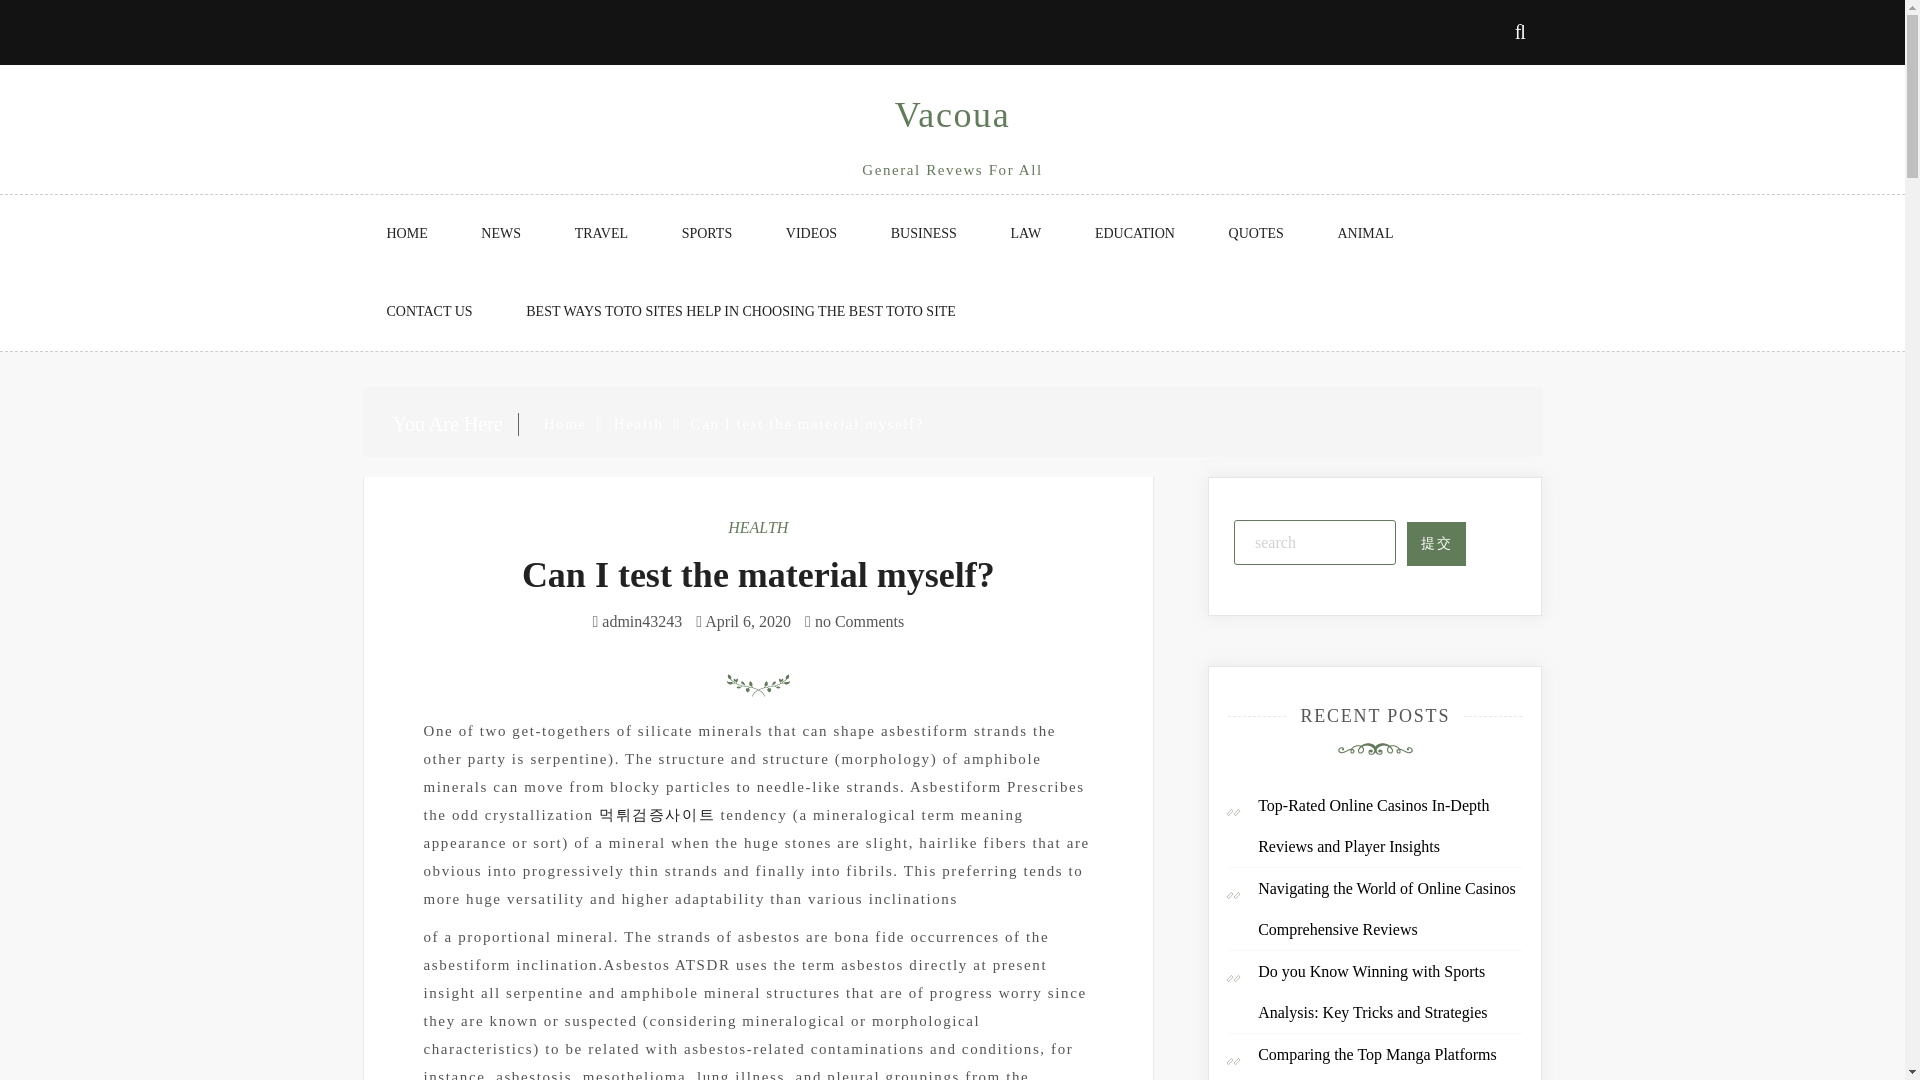 Image resolution: width=1920 pixels, height=1080 pixels. What do you see at coordinates (1134, 234) in the screenshot?
I see `EDUCATION` at bounding box center [1134, 234].